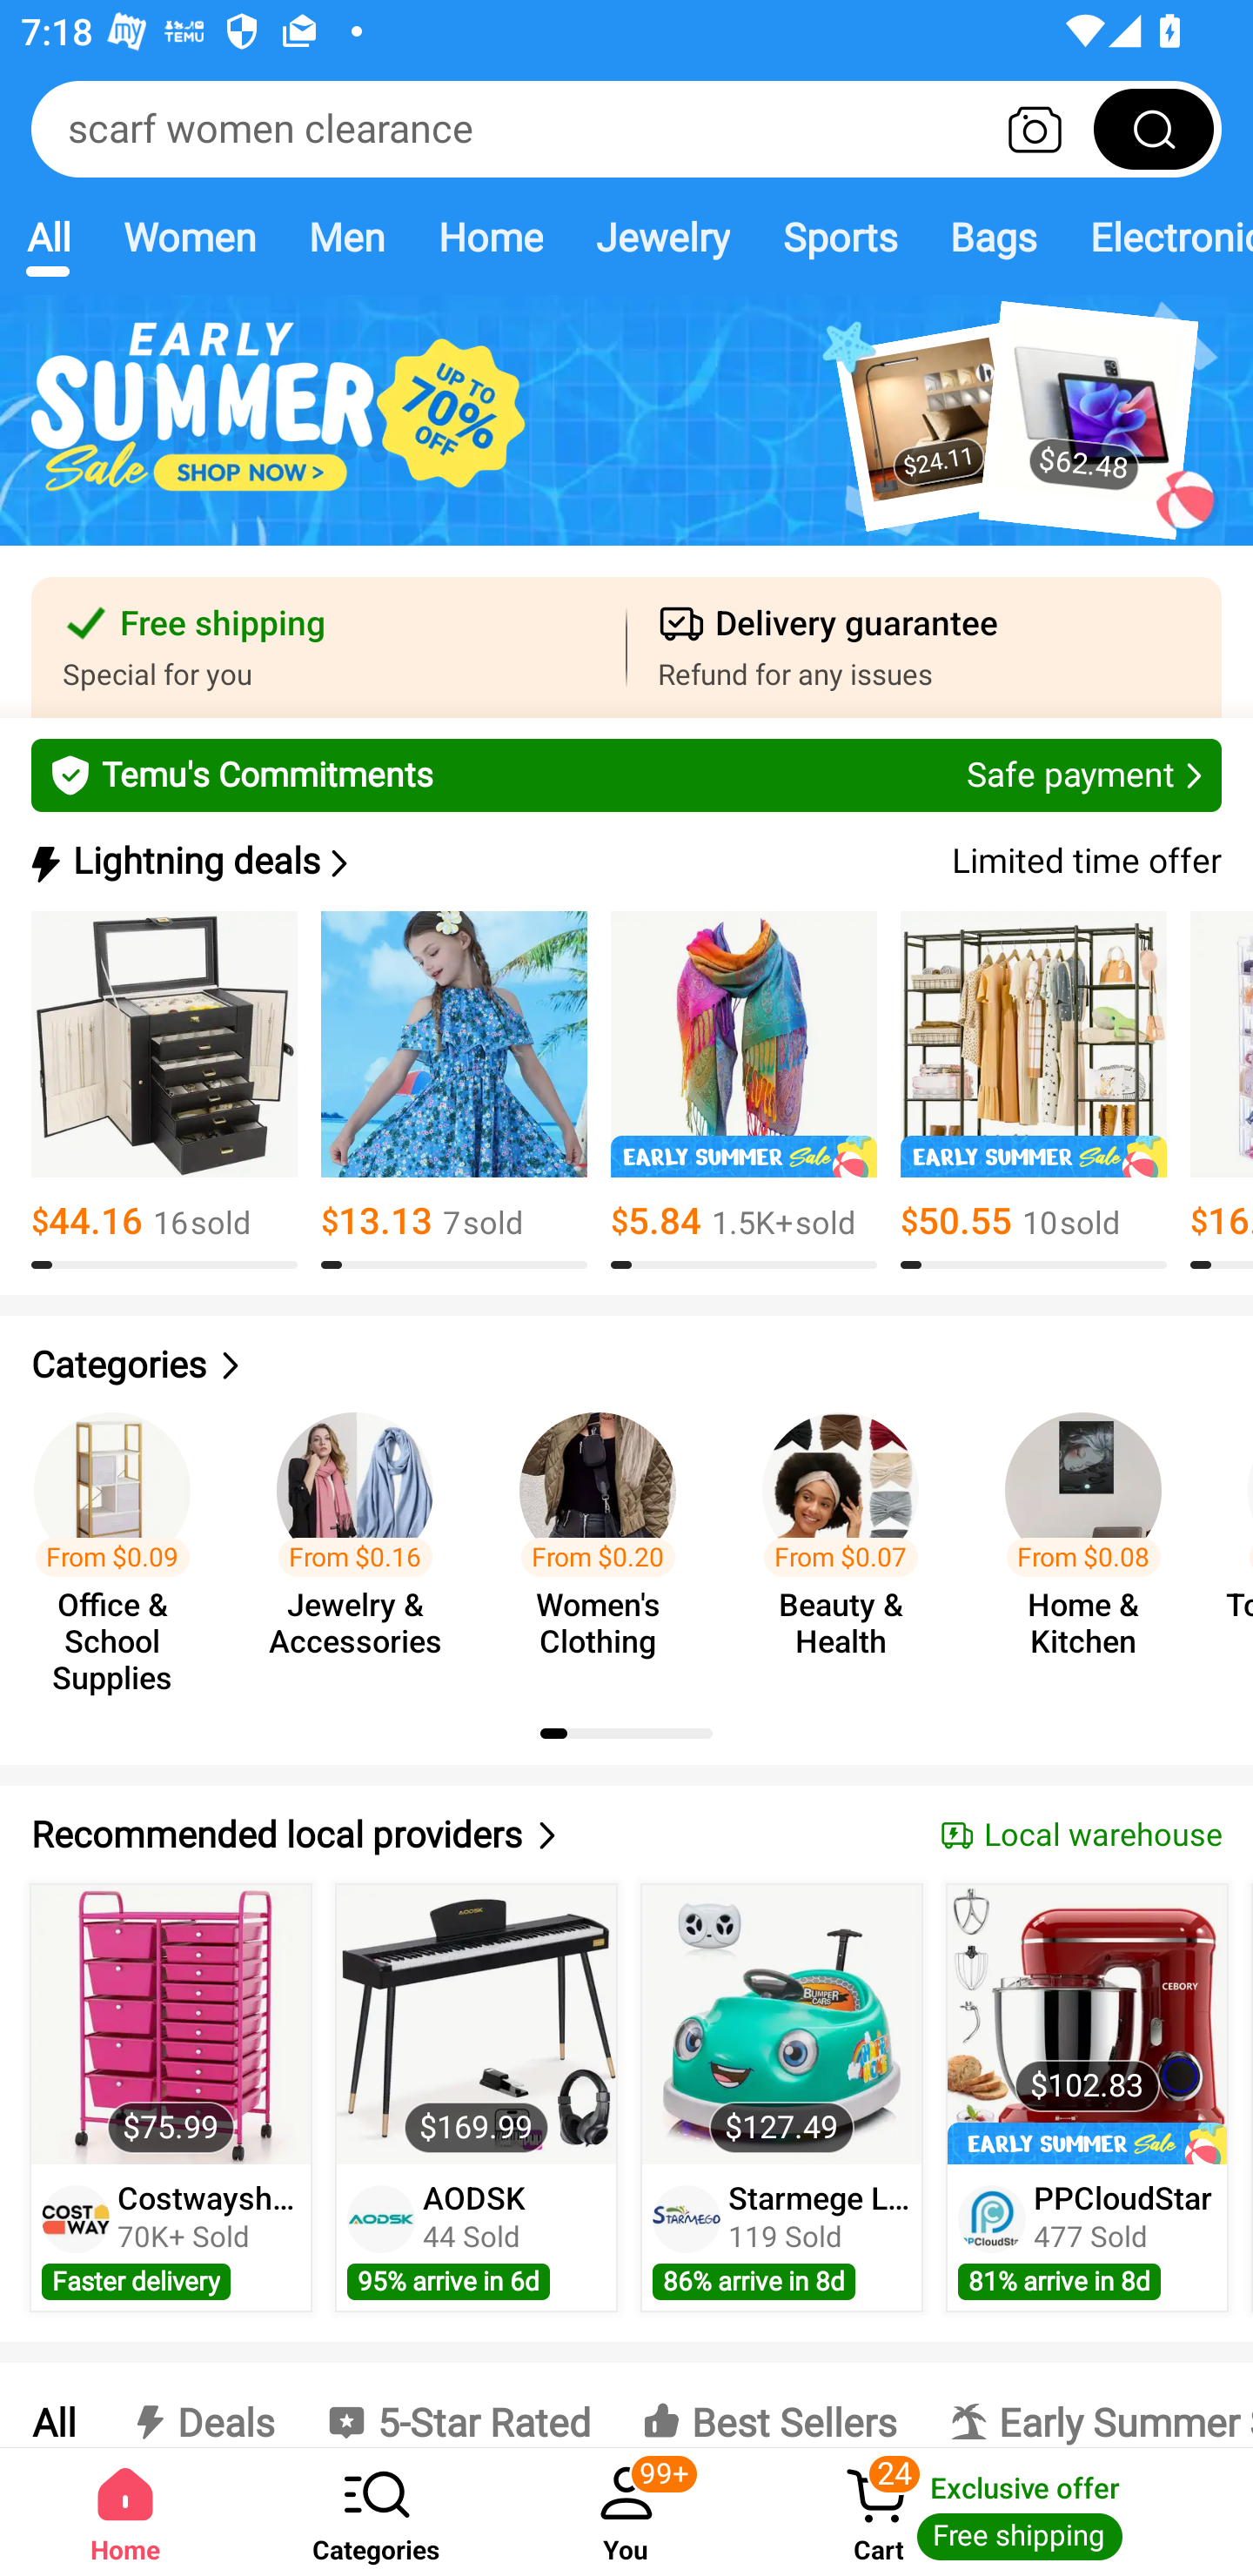 This screenshot has height=2576, width=1253. I want to click on From $0.08 Home & Kitchen, so click(1093, 1539).